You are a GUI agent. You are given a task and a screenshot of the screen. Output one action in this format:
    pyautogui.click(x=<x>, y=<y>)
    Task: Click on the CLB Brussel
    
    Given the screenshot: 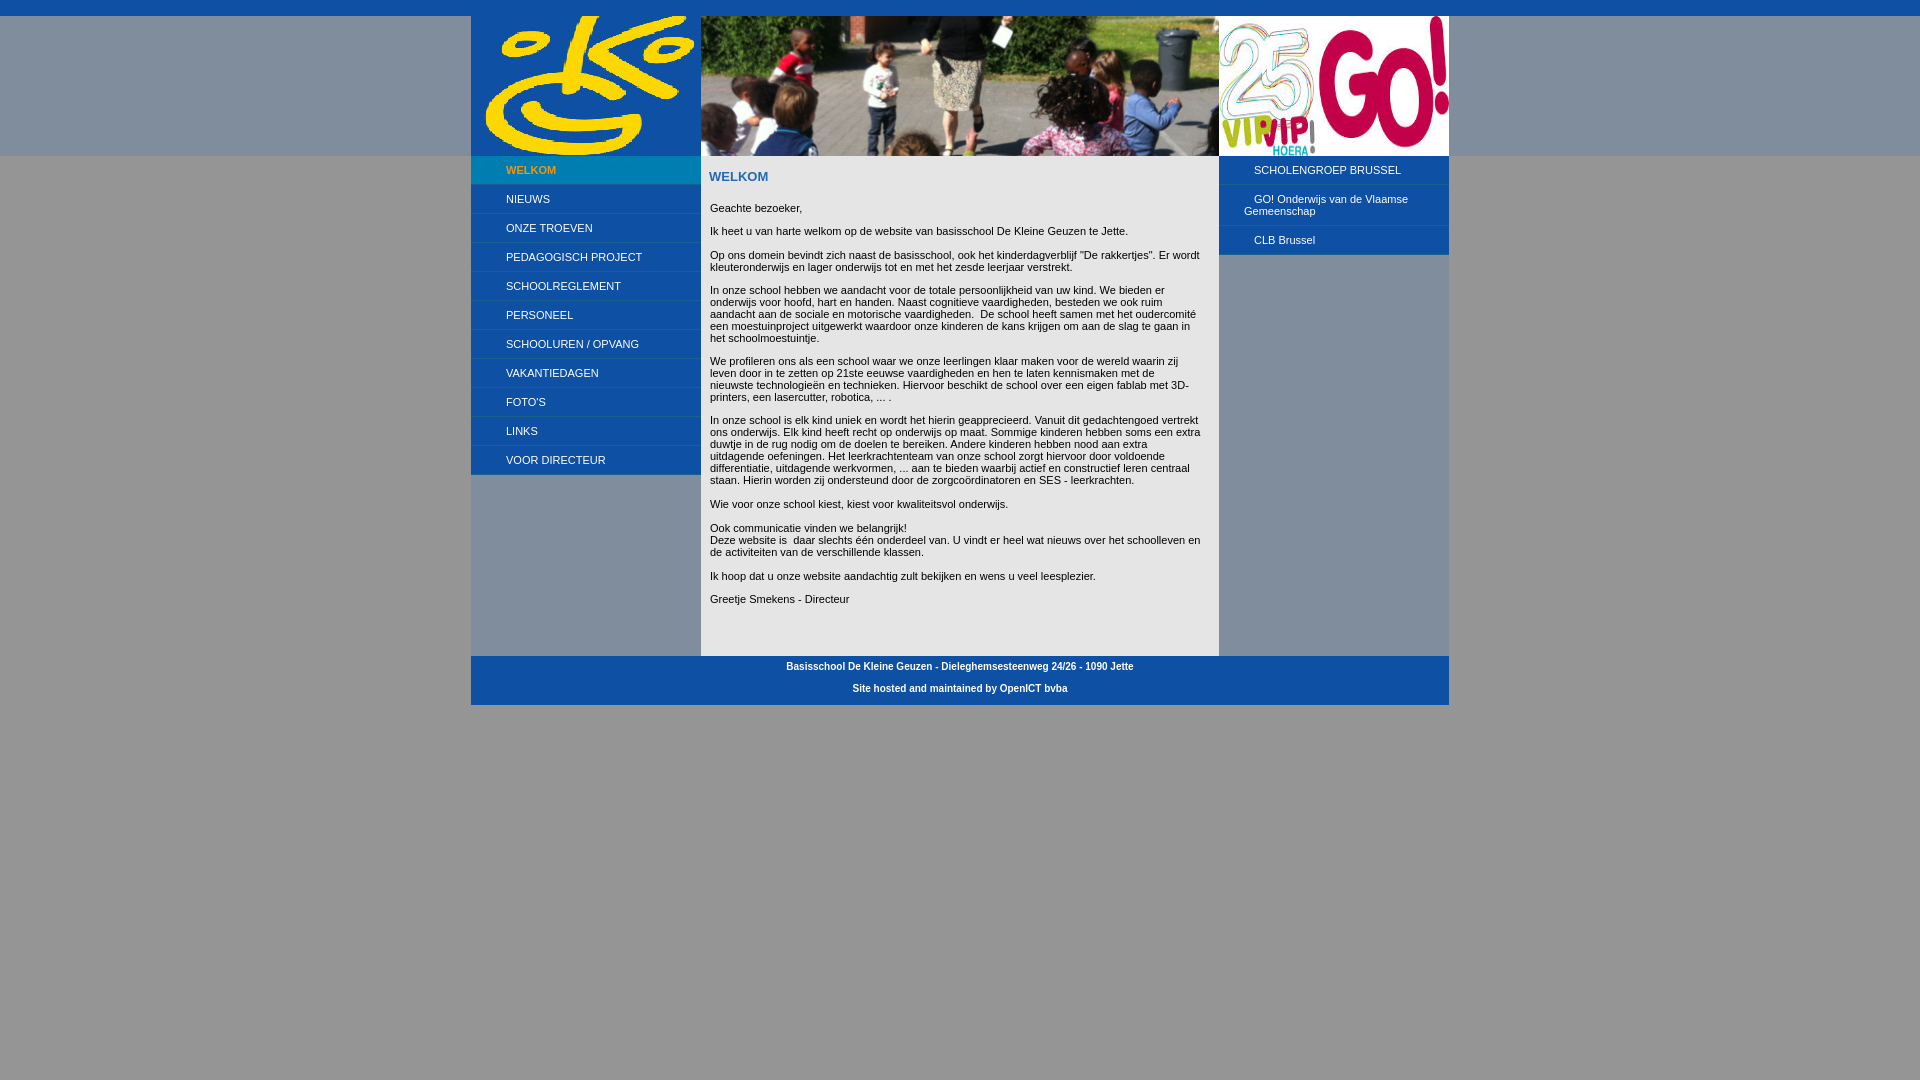 What is the action you would take?
    pyautogui.click(x=1334, y=240)
    